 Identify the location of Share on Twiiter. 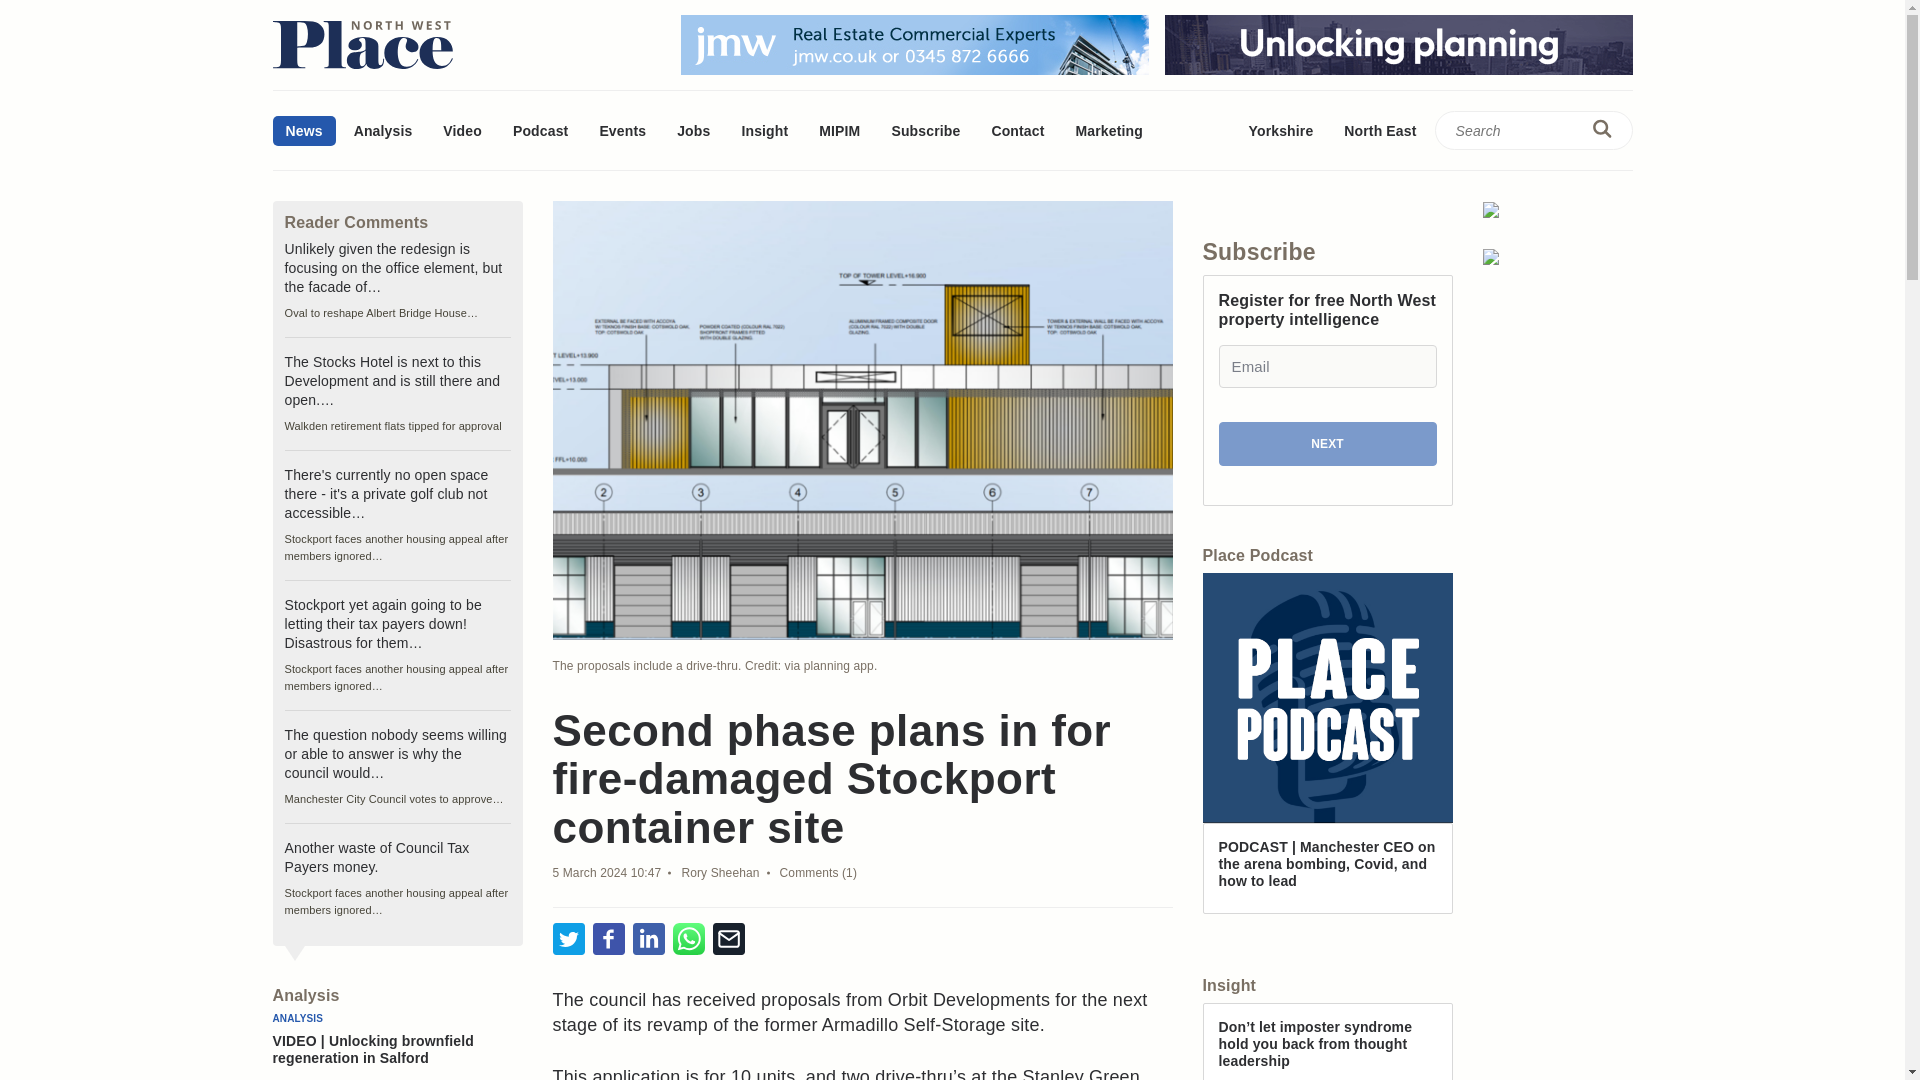
(568, 940).